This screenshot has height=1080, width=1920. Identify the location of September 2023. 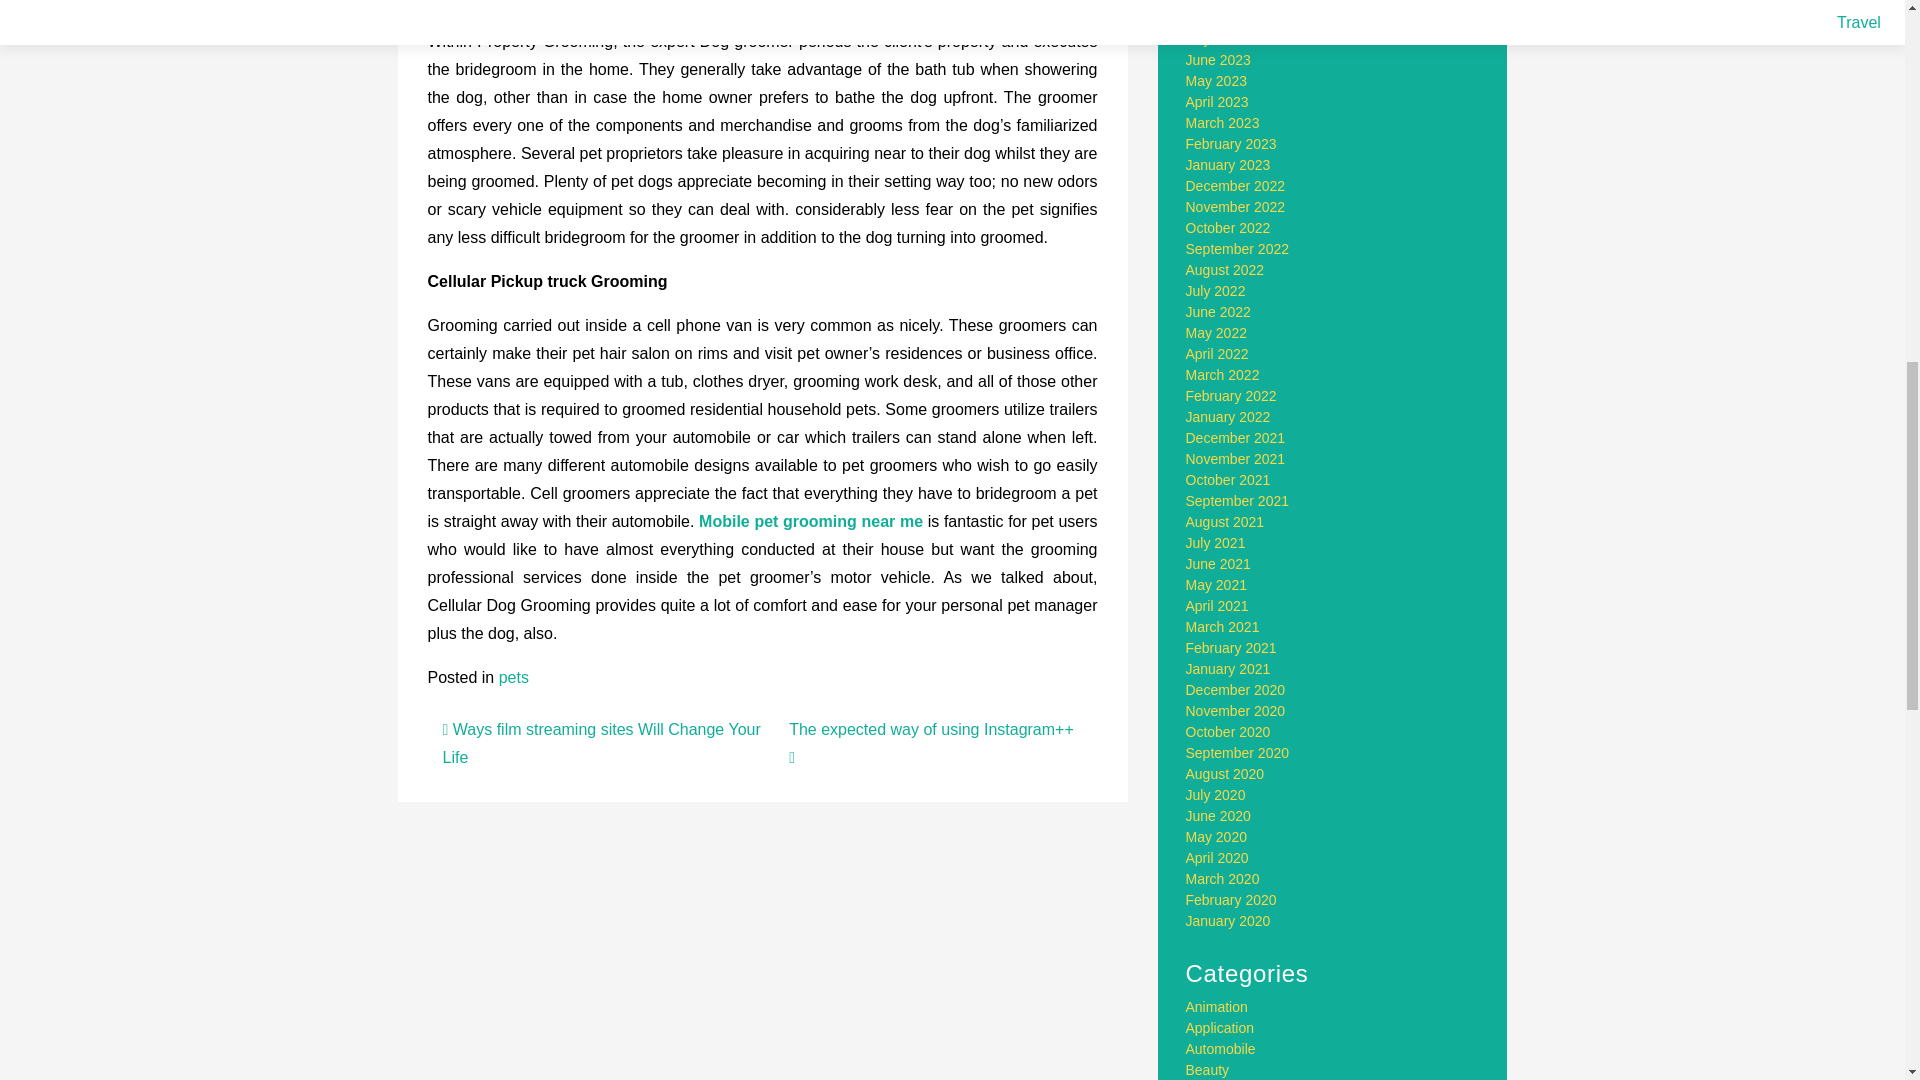
(1238, 2).